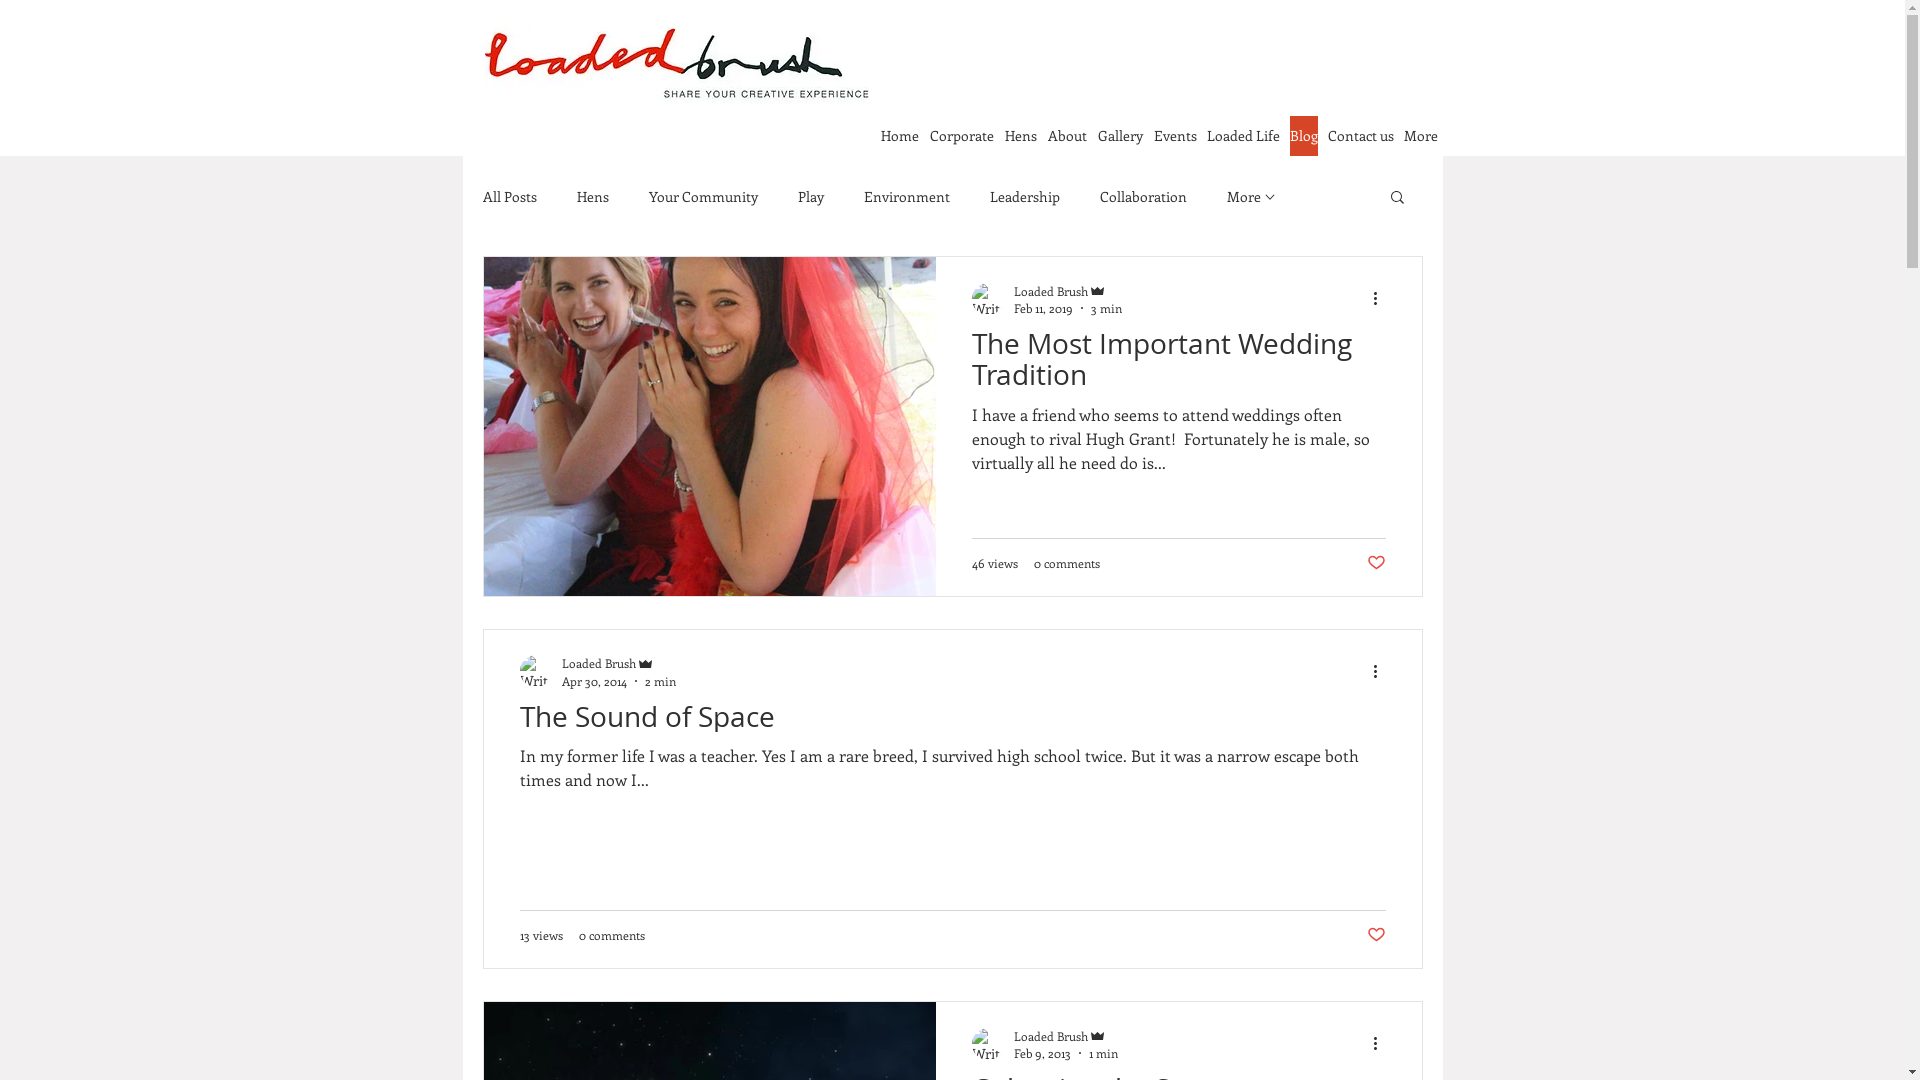 This screenshot has height=1080, width=1920. What do you see at coordinates (962, 136) in the screenshot?
I see `Corporate` at bounding box center [962, 136].